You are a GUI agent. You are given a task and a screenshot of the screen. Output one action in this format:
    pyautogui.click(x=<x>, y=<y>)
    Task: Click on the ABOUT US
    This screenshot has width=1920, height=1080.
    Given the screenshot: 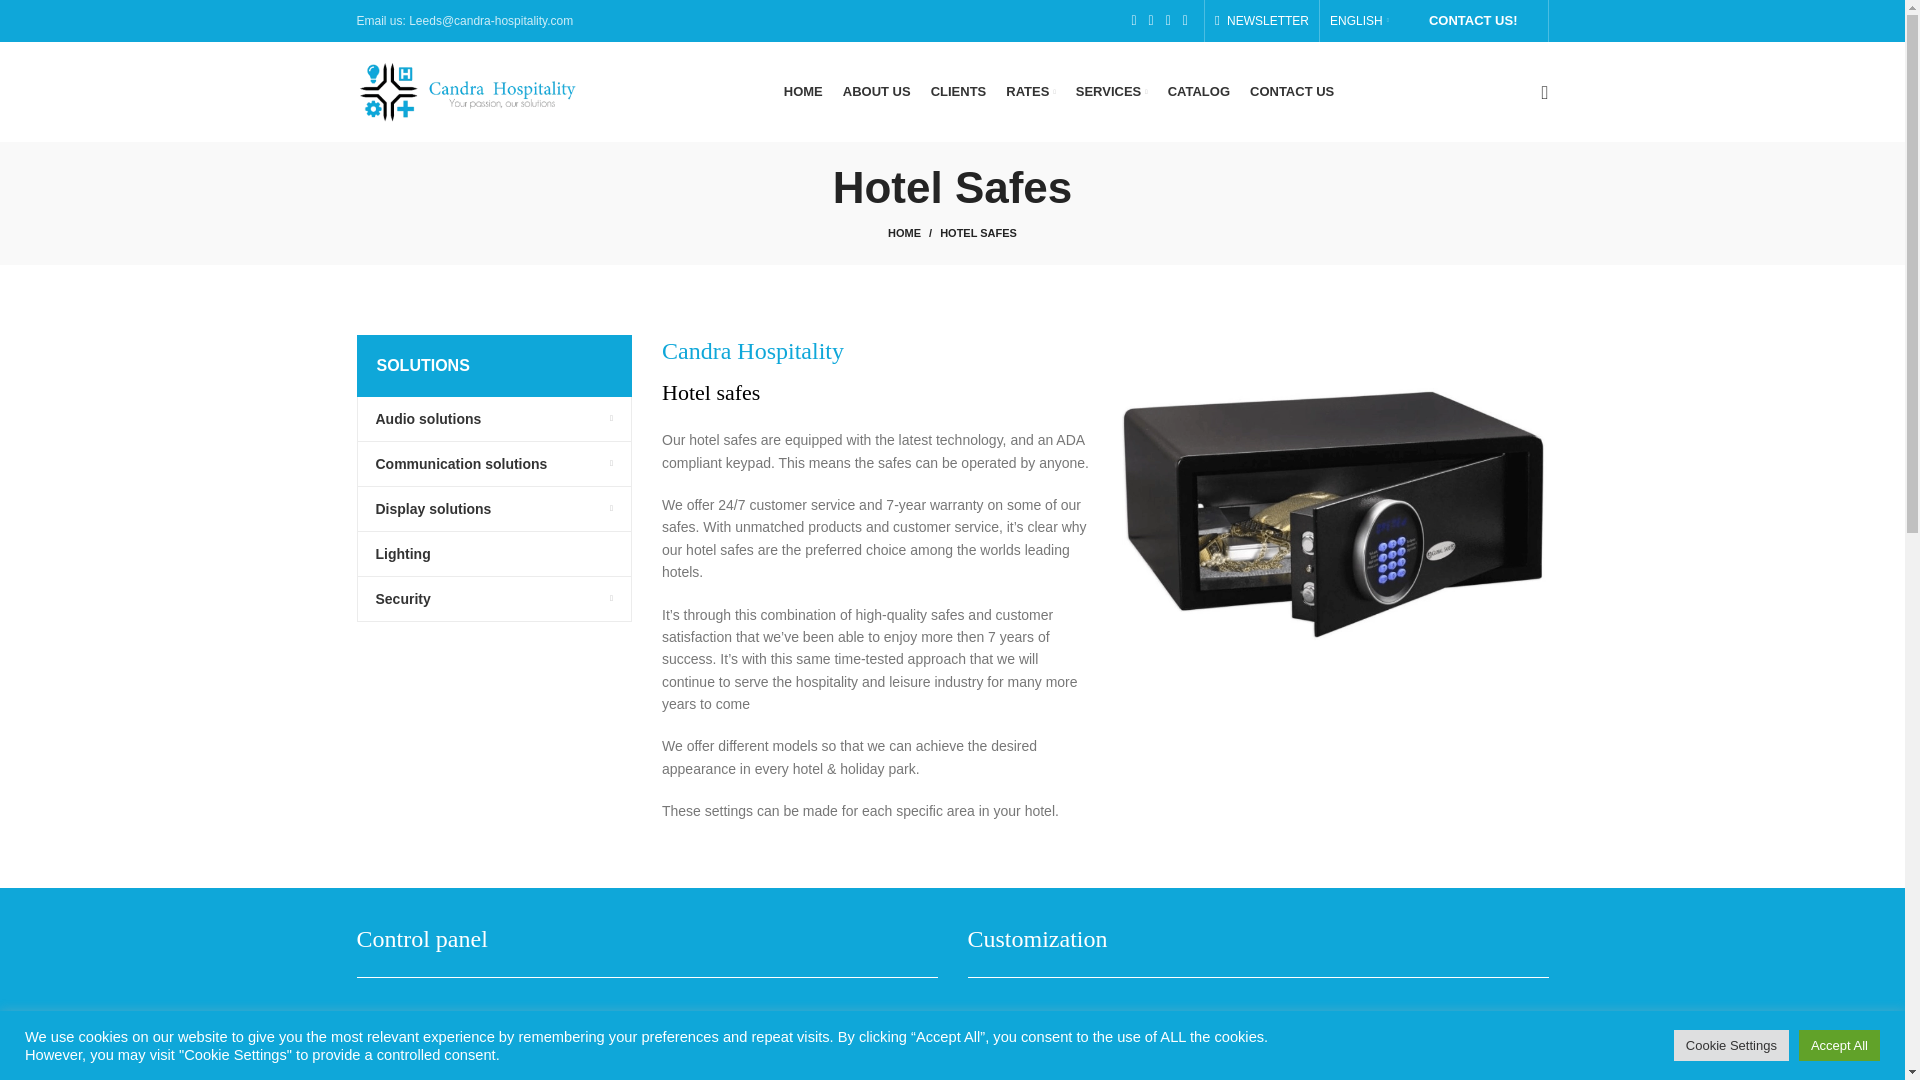 What is the action you would take?
    pyautogui.click(x=877, y=92)
    